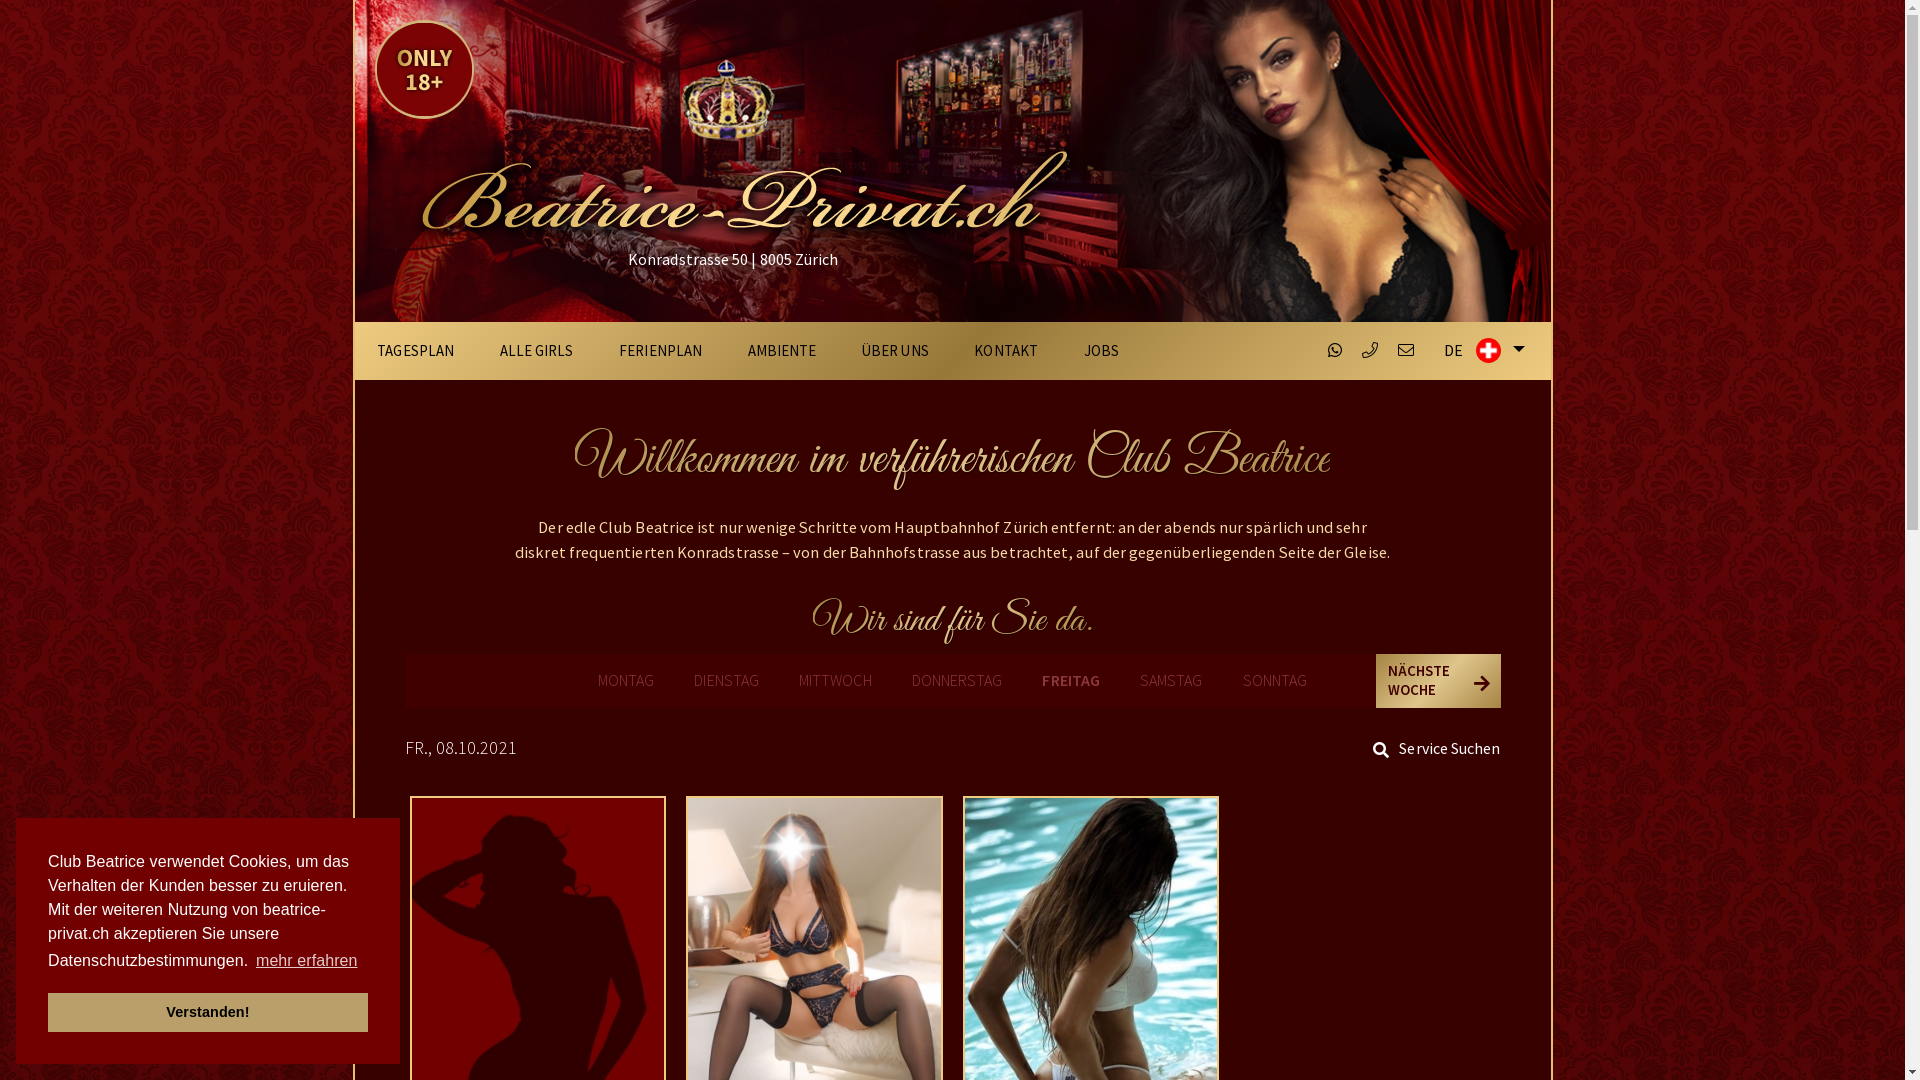 This screenshot has height=1080, width=1920. I want to click on TAGESPLAN, so click(415, 351).